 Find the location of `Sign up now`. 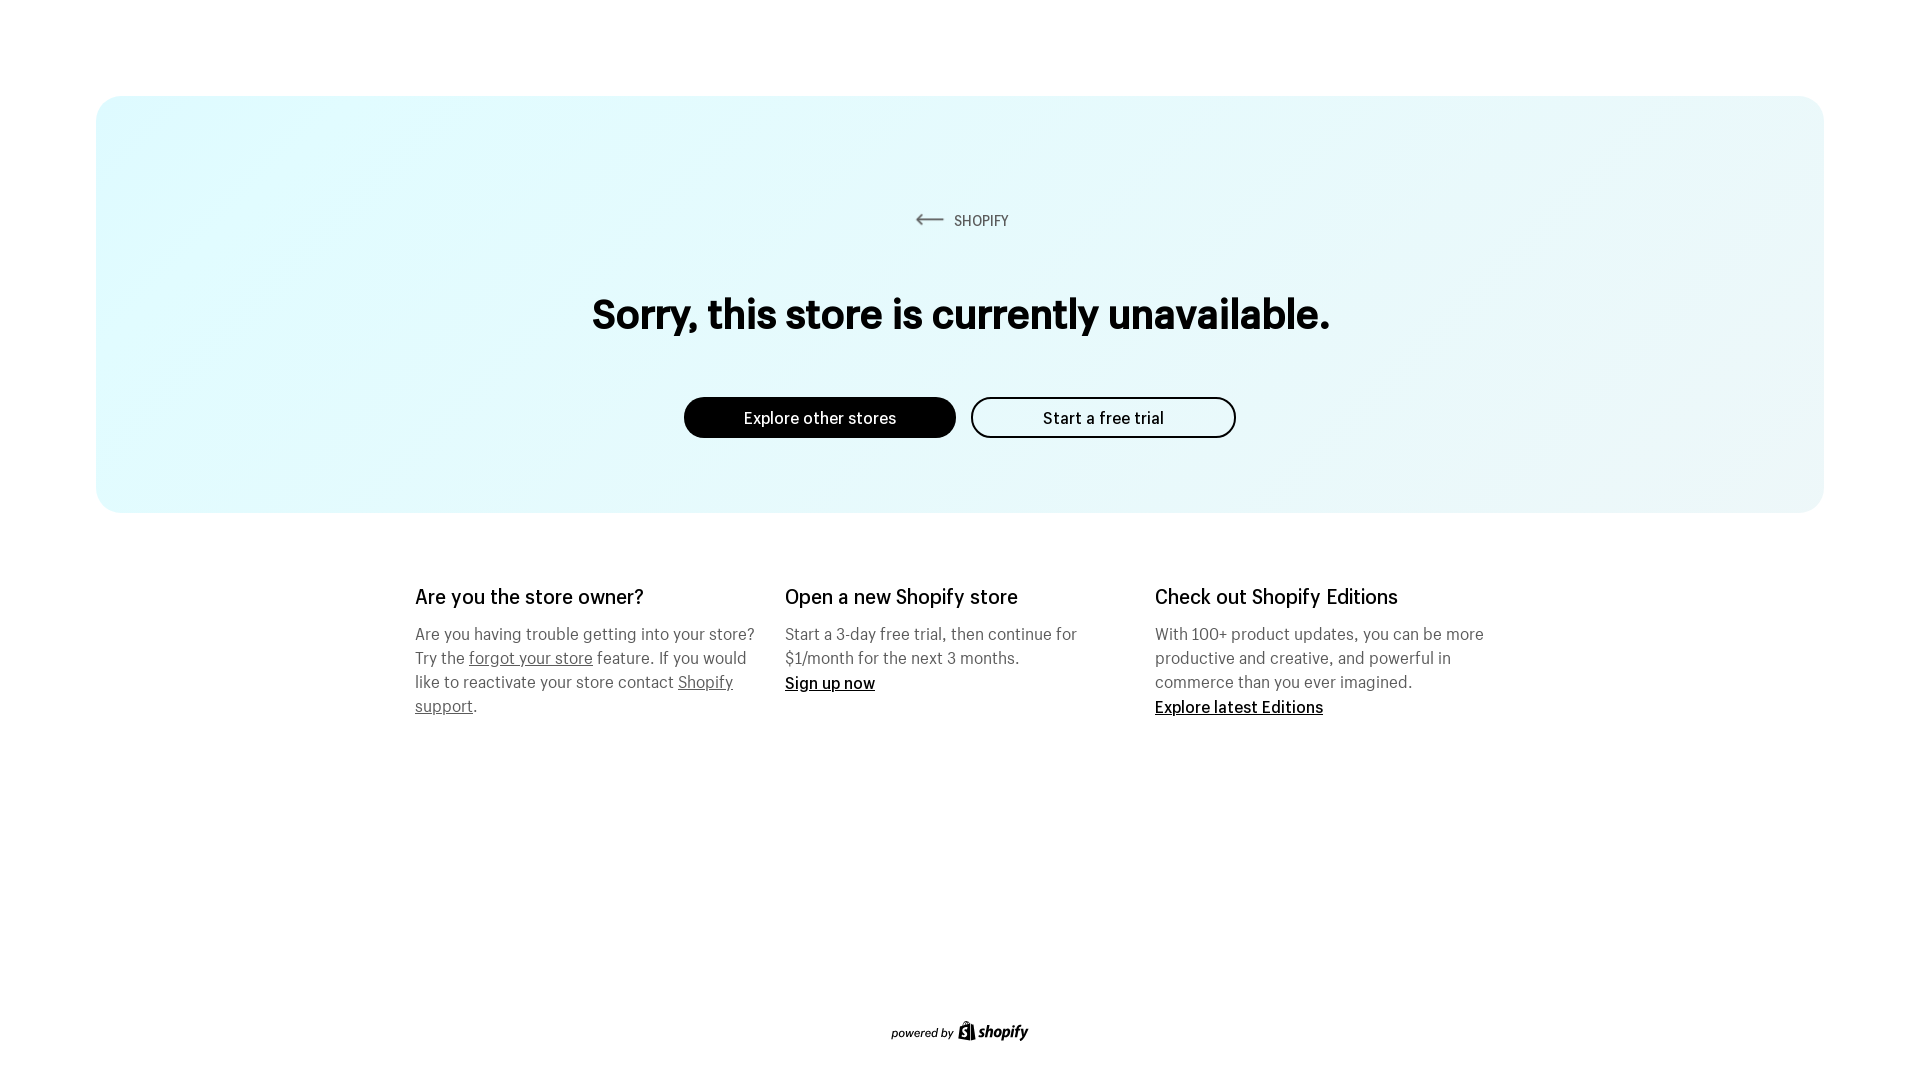

Sign up now is located at coordinates (830, 682).